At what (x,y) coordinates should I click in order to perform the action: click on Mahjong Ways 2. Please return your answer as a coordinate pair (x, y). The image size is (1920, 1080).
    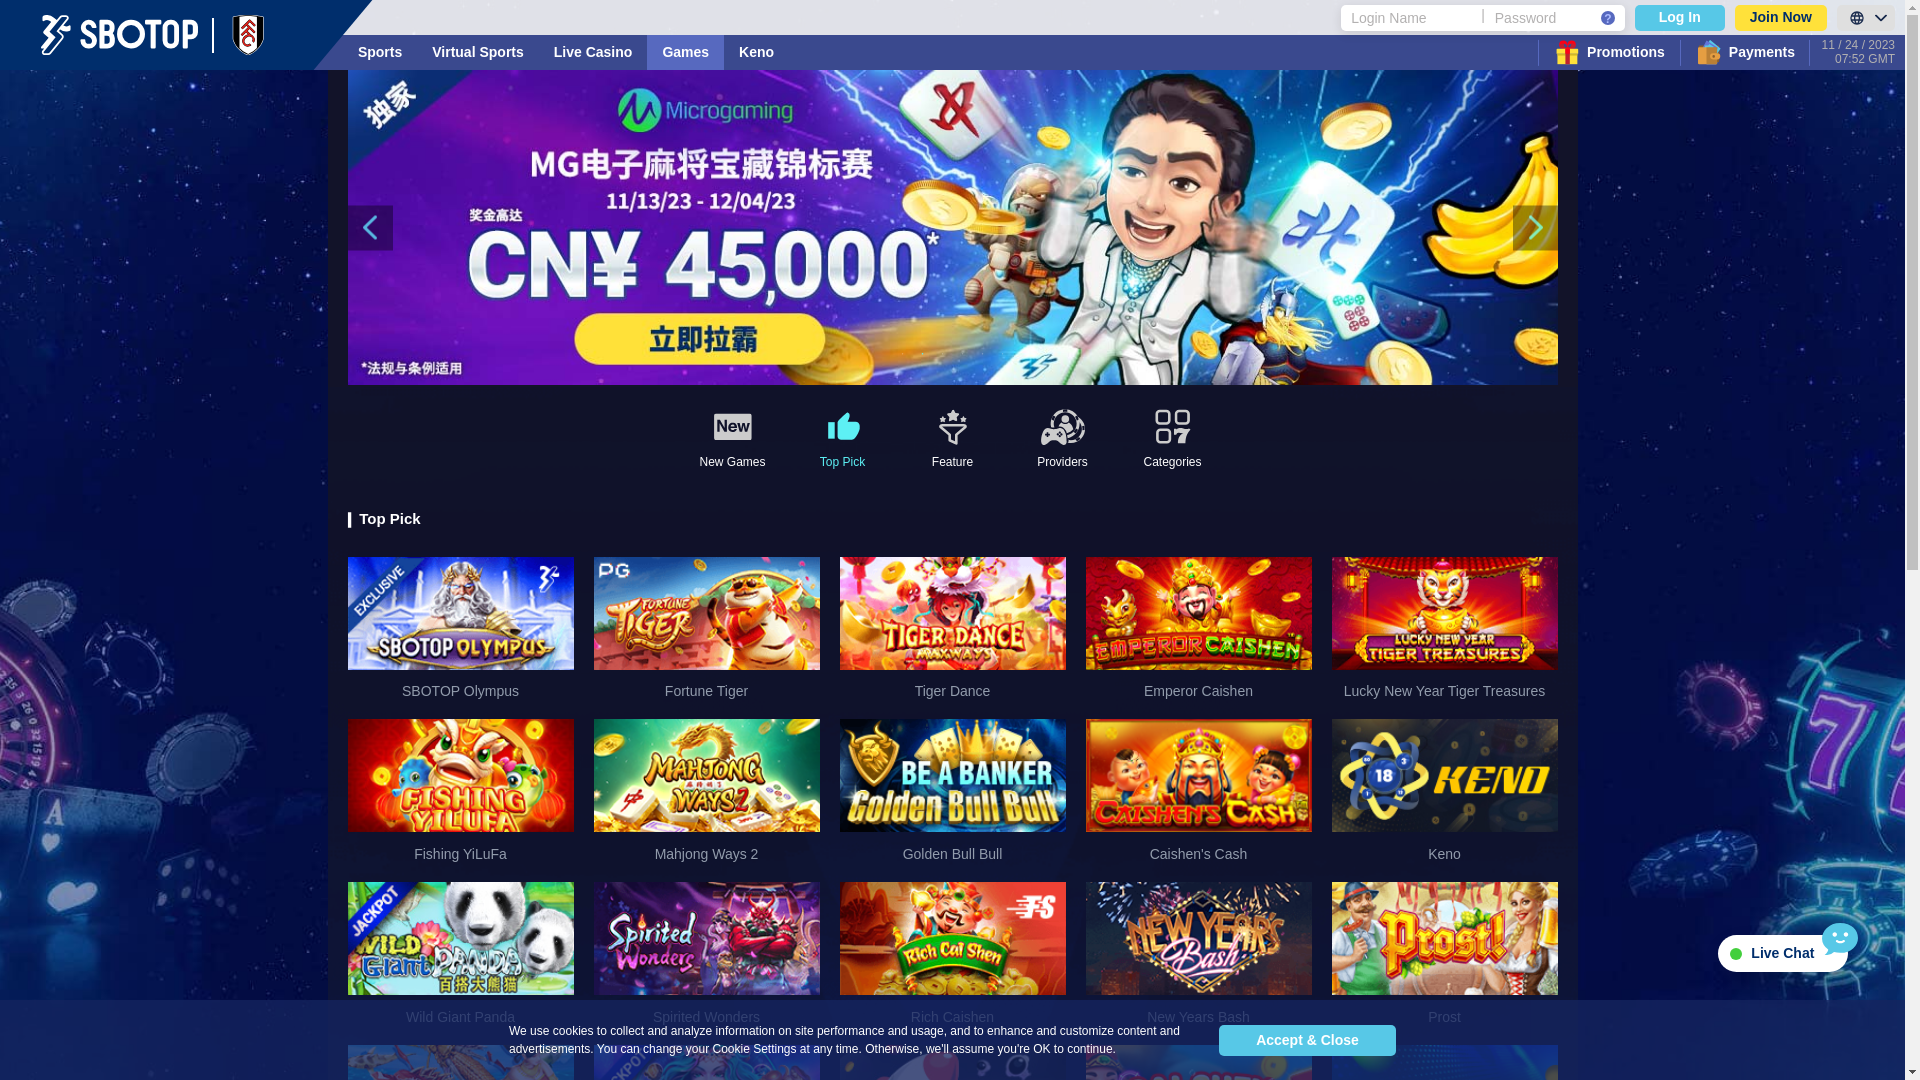
    Looking at the image, I should click on (707, 776).